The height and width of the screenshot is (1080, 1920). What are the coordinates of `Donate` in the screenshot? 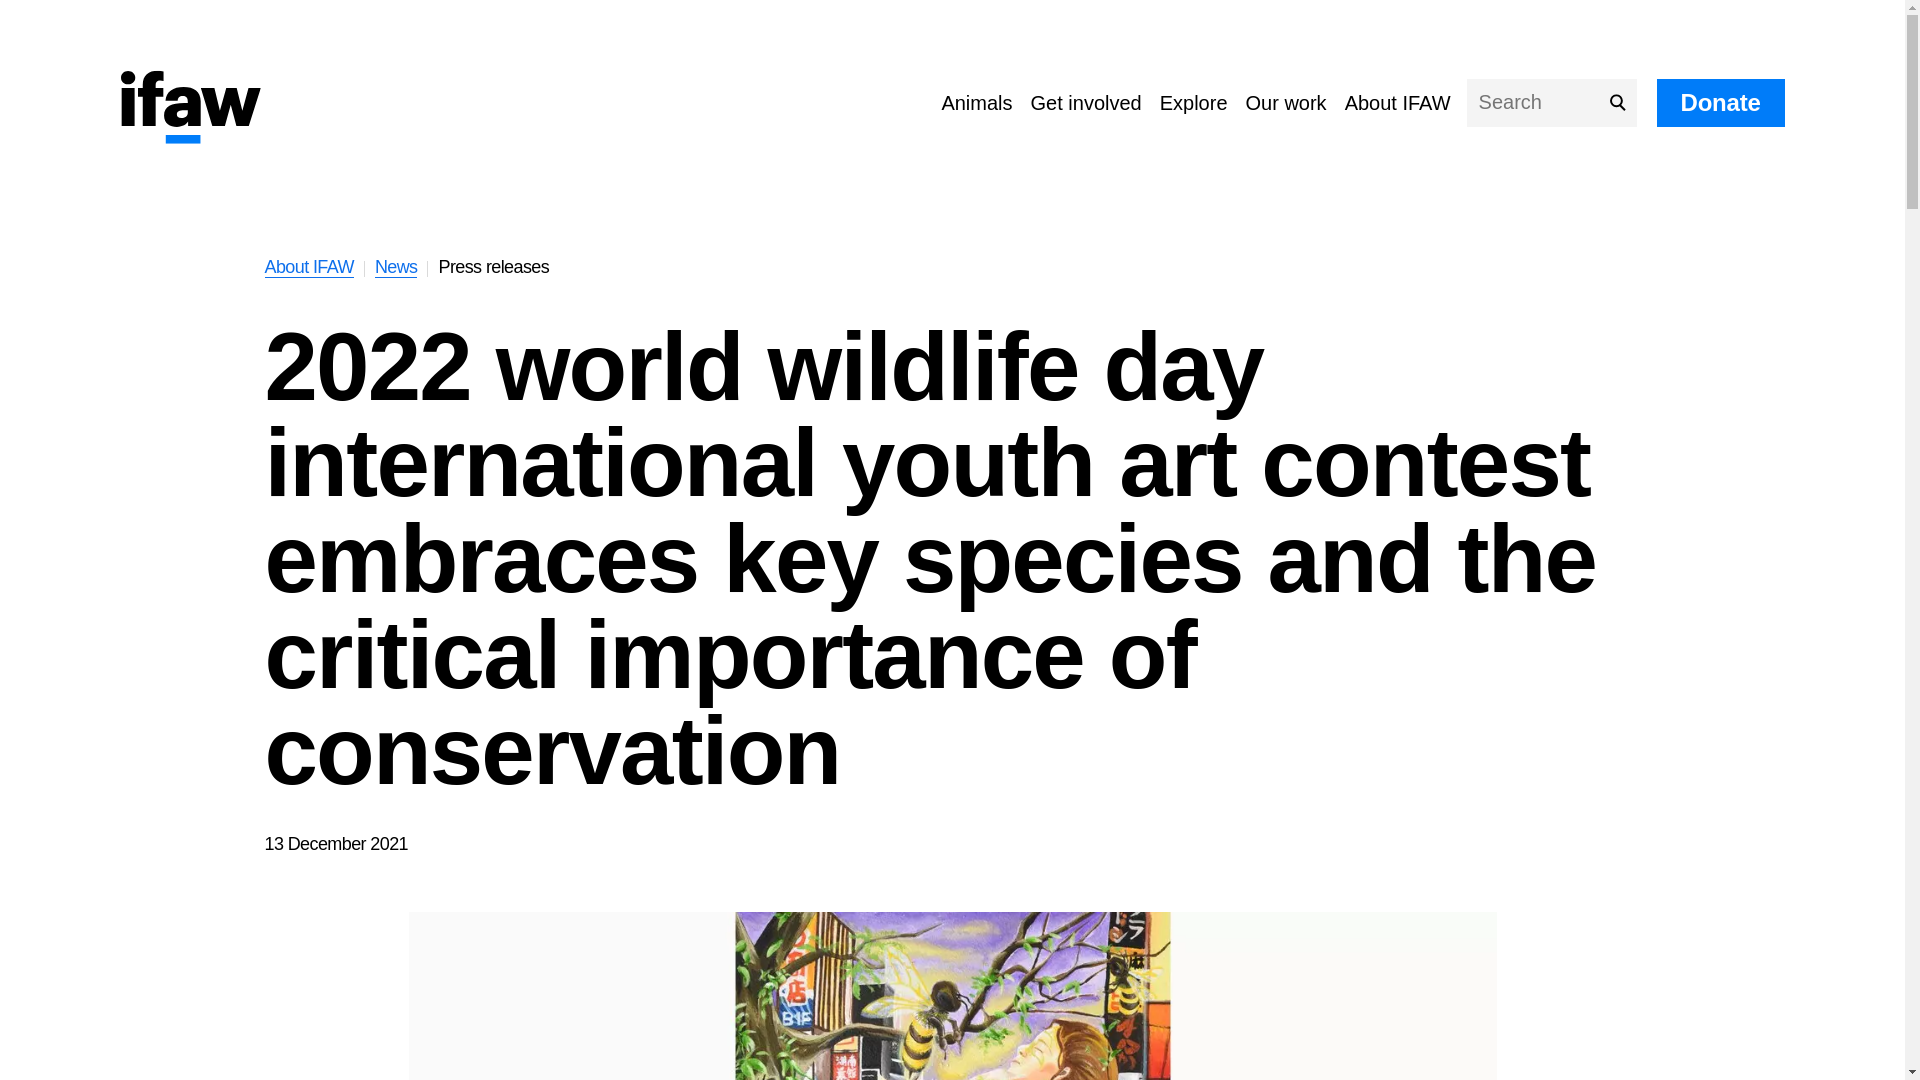 It's located at (1720, 102).